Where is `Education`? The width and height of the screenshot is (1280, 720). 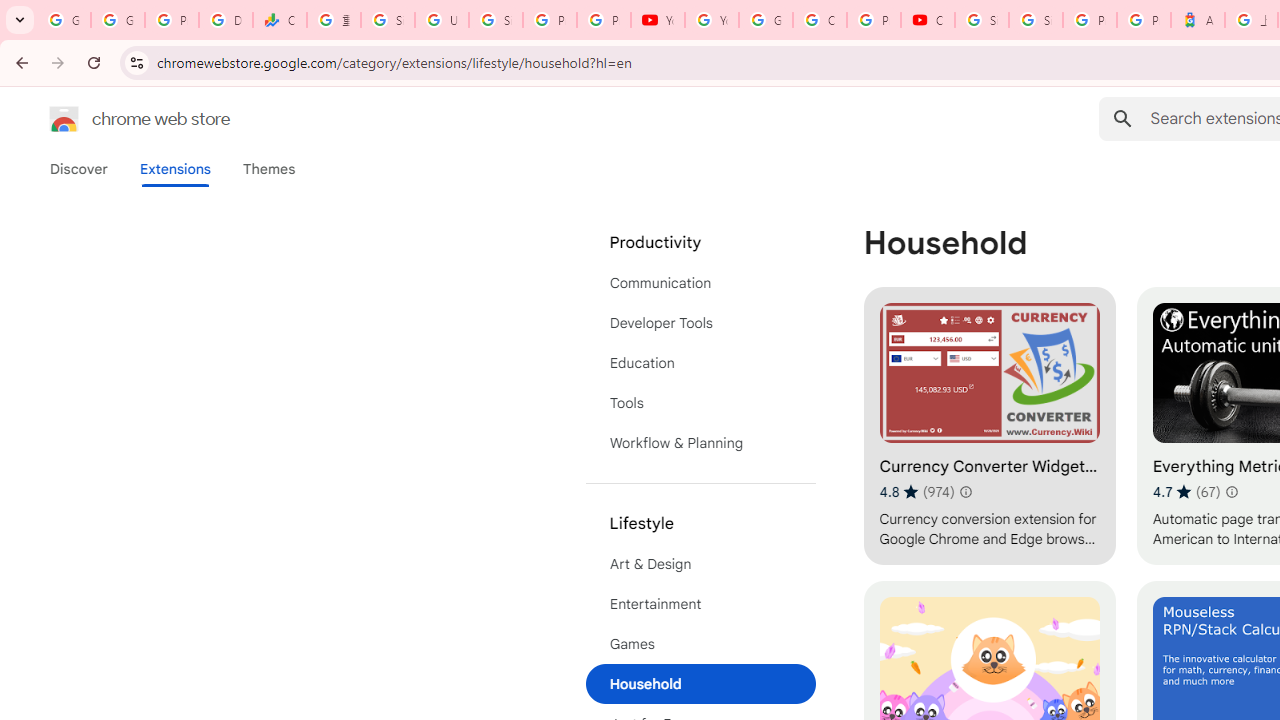
Education is located at coordinates (700, 362).